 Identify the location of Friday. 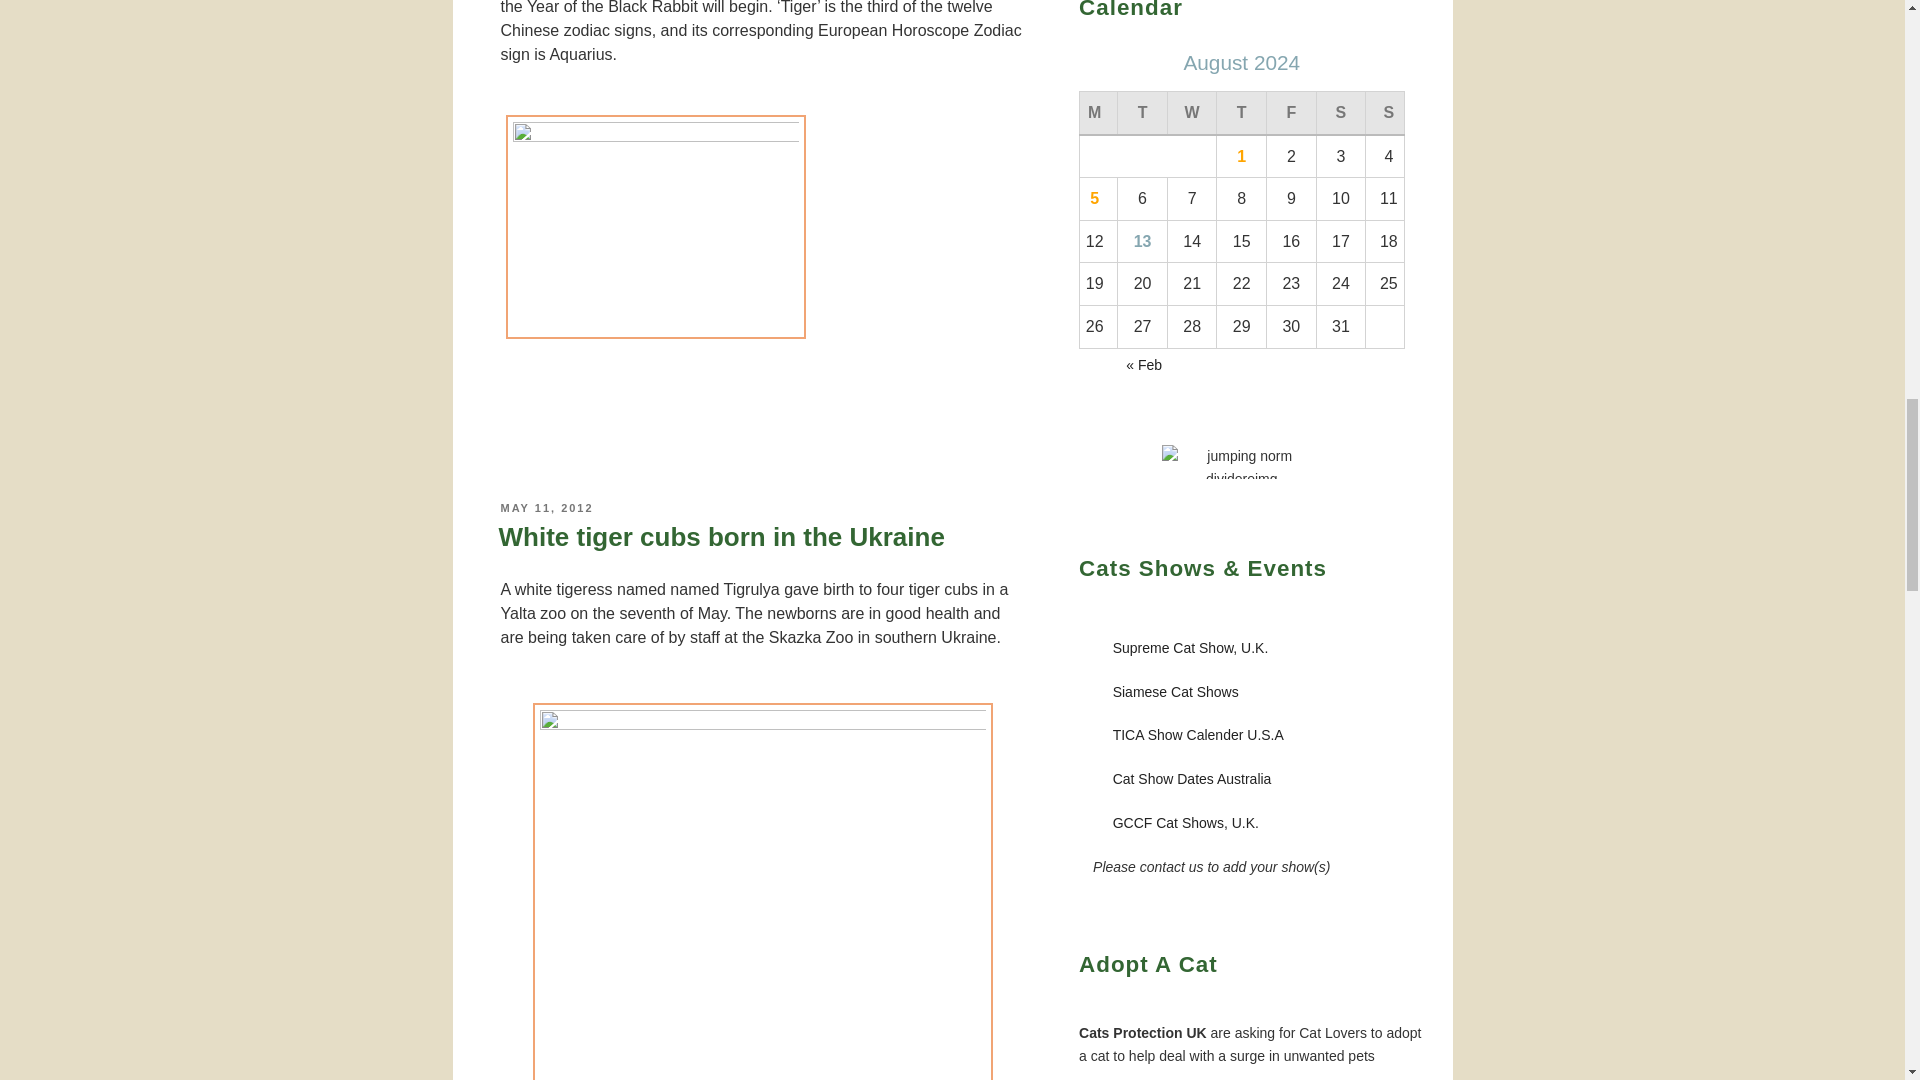
(1292, 112).